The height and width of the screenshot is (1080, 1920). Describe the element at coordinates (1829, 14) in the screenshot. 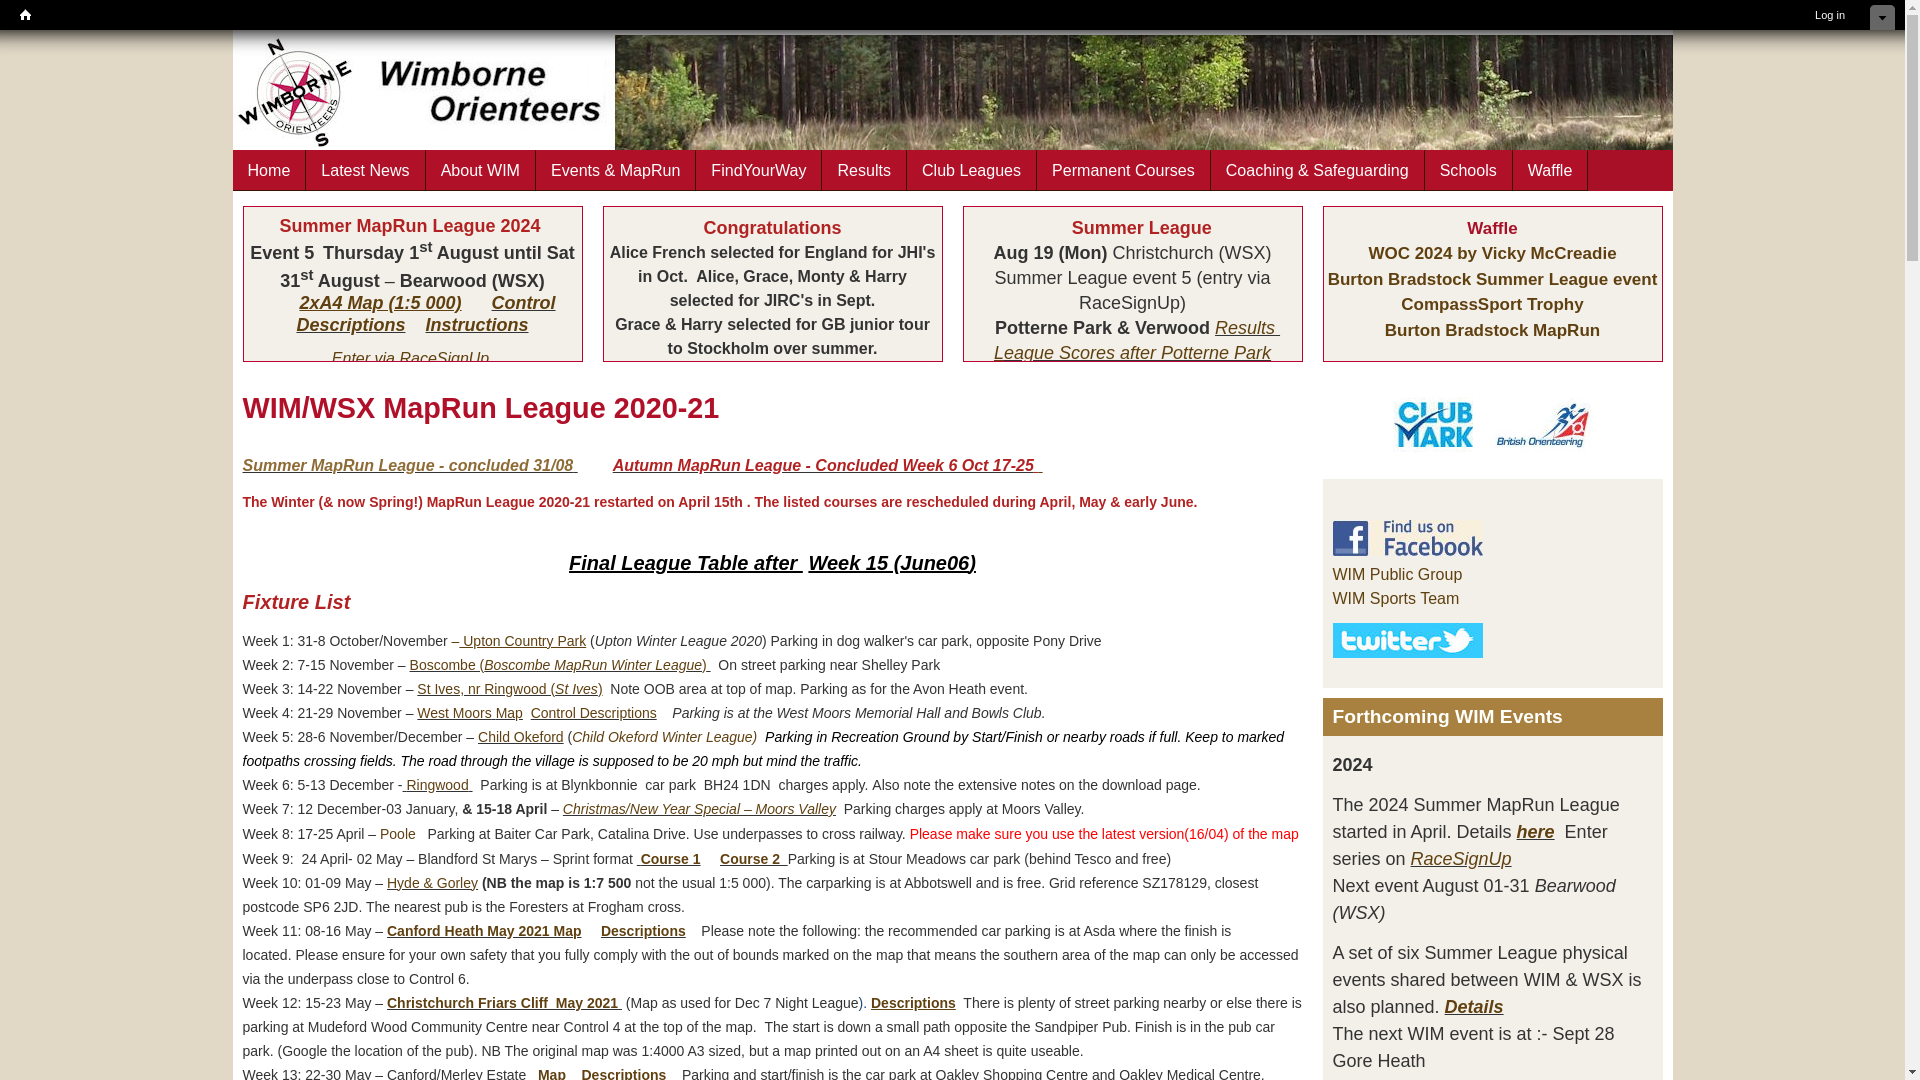

I see `Log in` at that location.